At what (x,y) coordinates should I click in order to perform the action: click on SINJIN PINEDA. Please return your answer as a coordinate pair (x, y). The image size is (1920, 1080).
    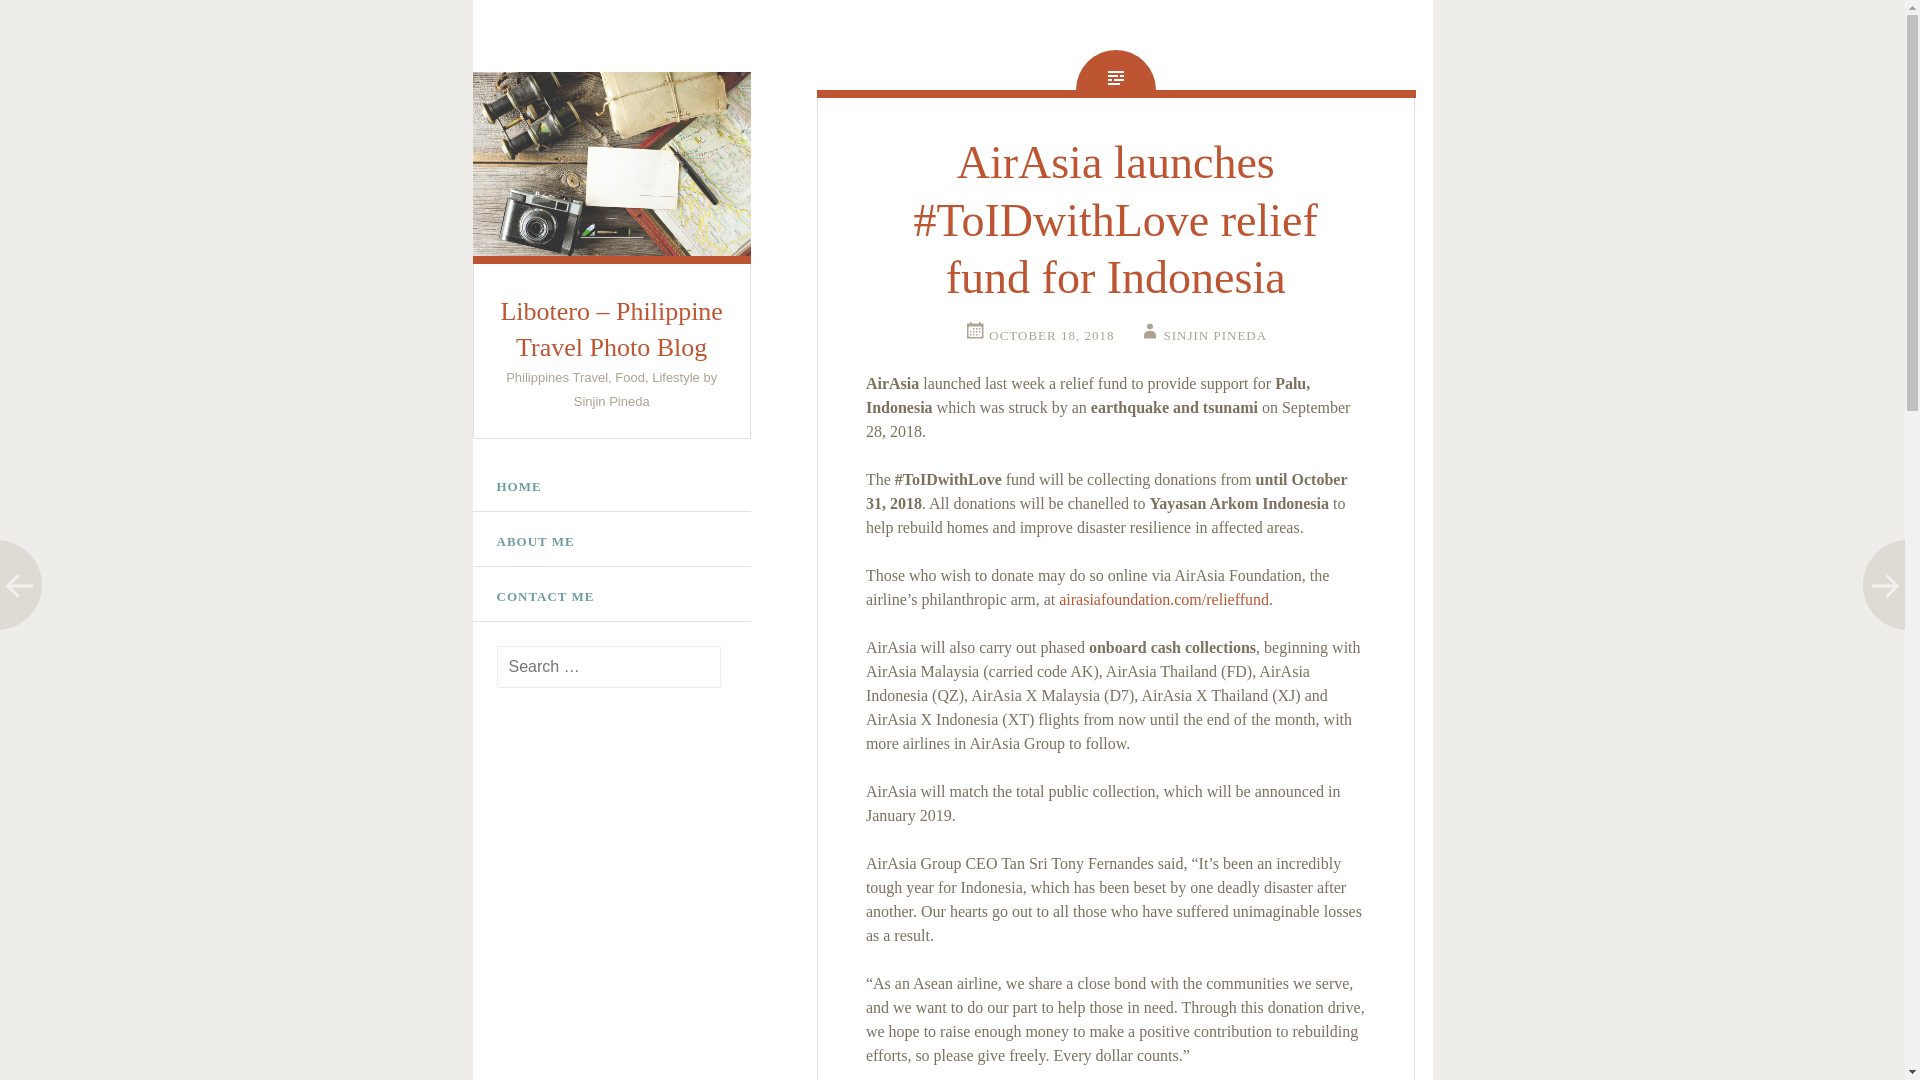
    Looking at the image, I should click on (1202, 336).